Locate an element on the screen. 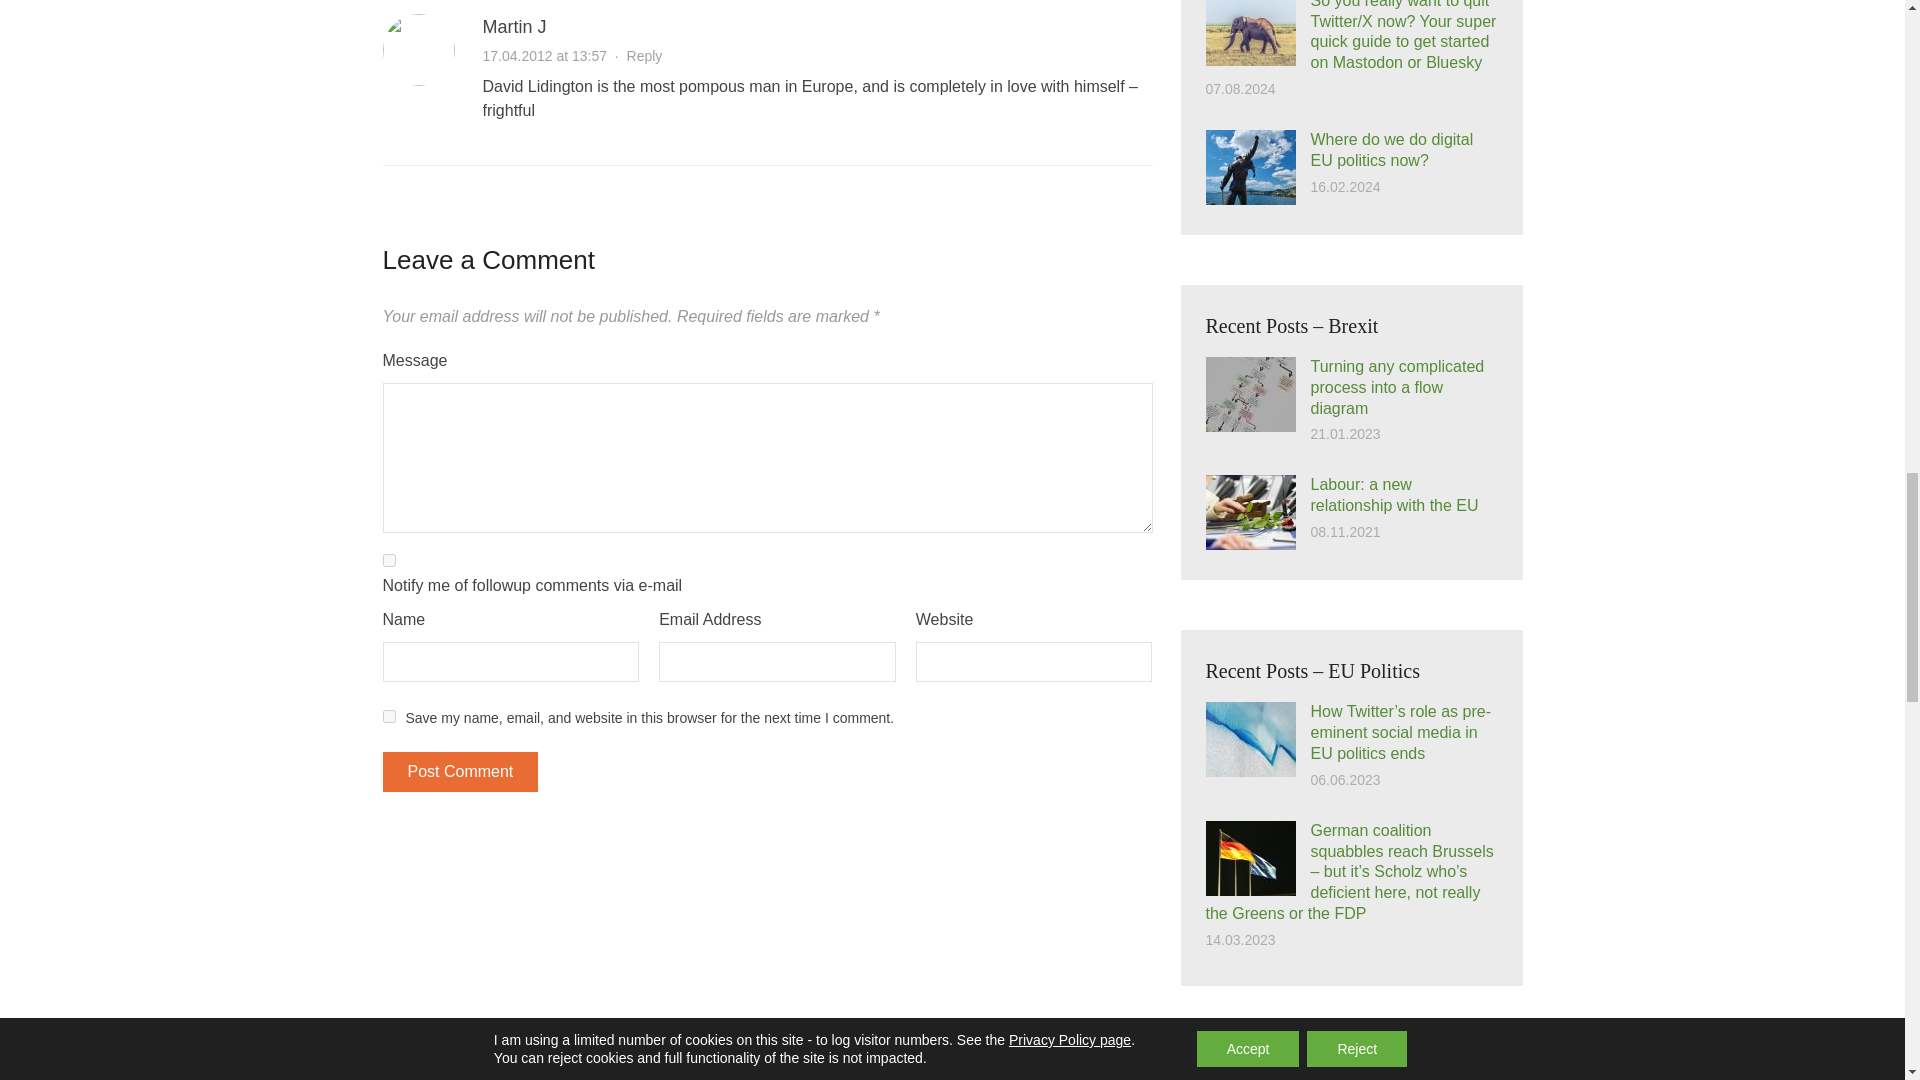 The height and width of the screenshot is (1080, 1920). subscribe is located at coordinates (388, 560).